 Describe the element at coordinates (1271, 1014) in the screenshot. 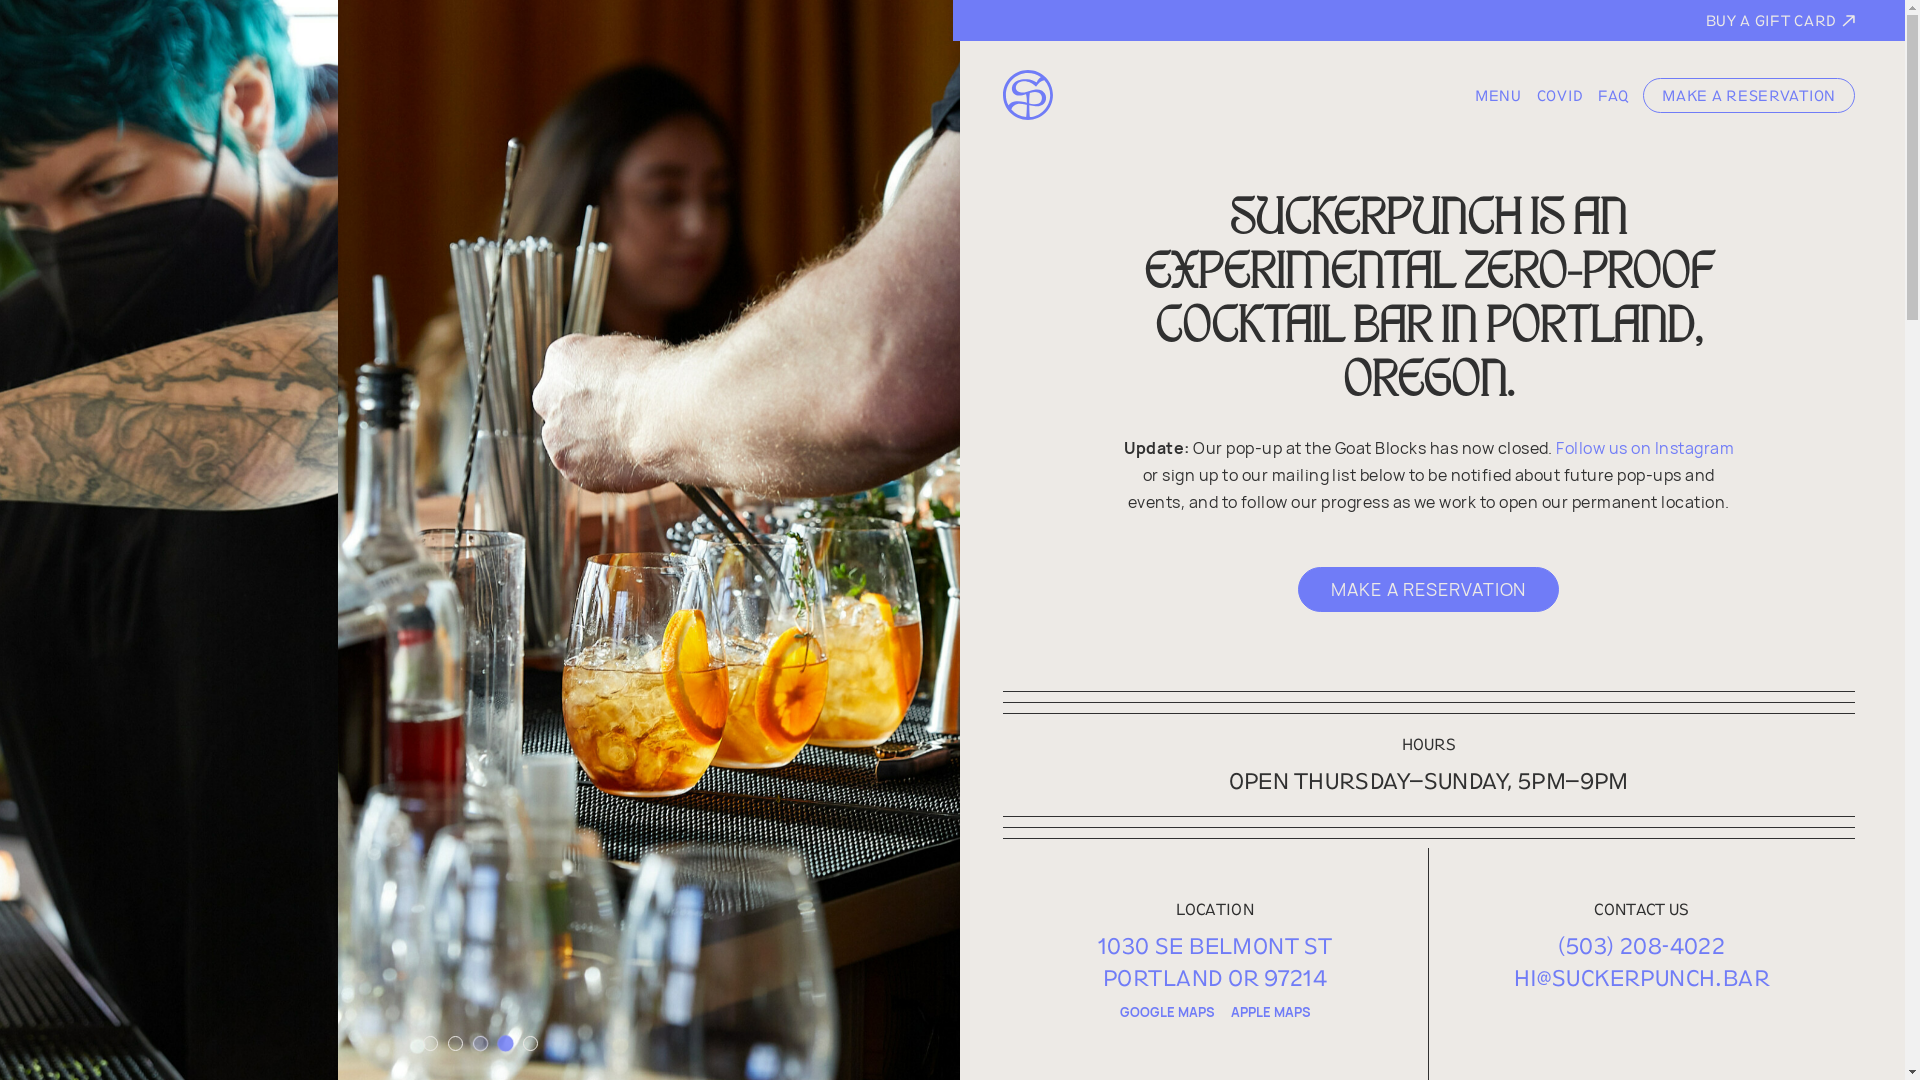

I see `APPLE MAPS` at that location.